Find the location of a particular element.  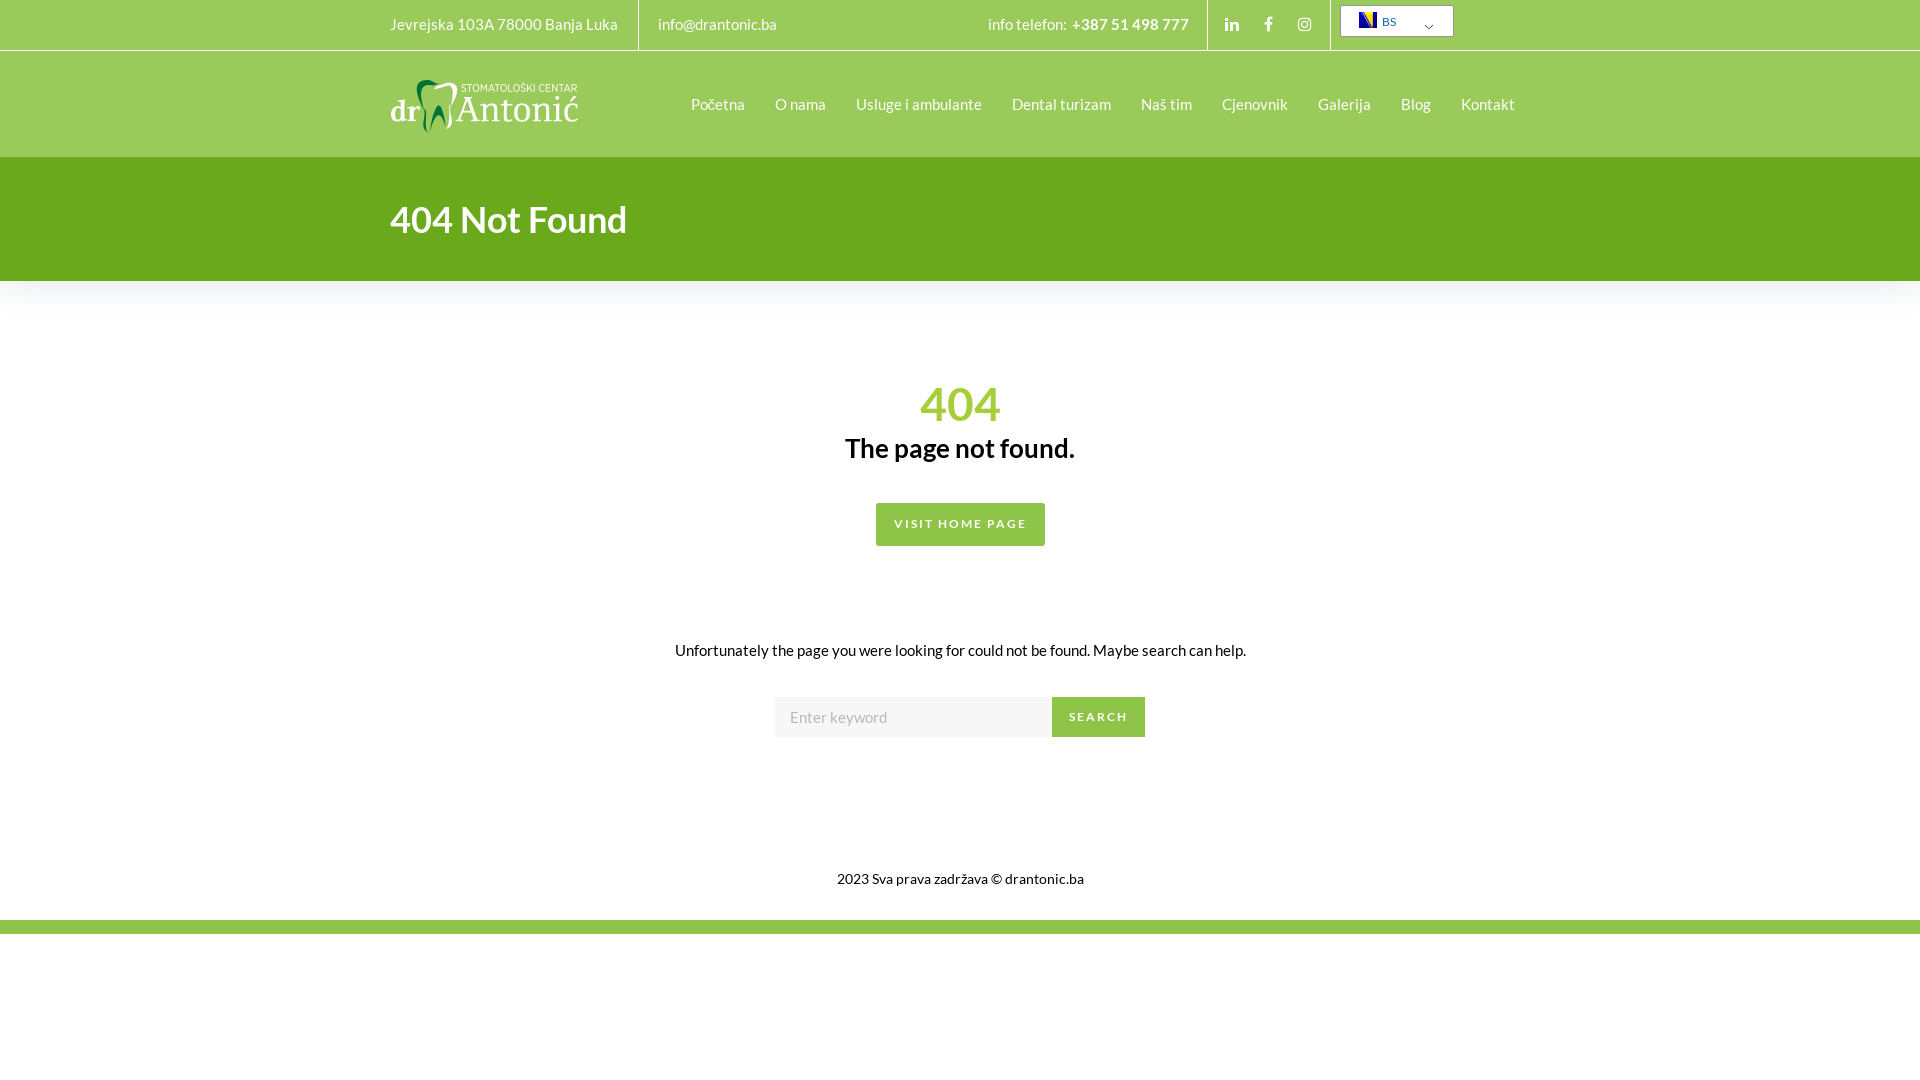

info@drantonic.ba is located at coordinates (718, 24).